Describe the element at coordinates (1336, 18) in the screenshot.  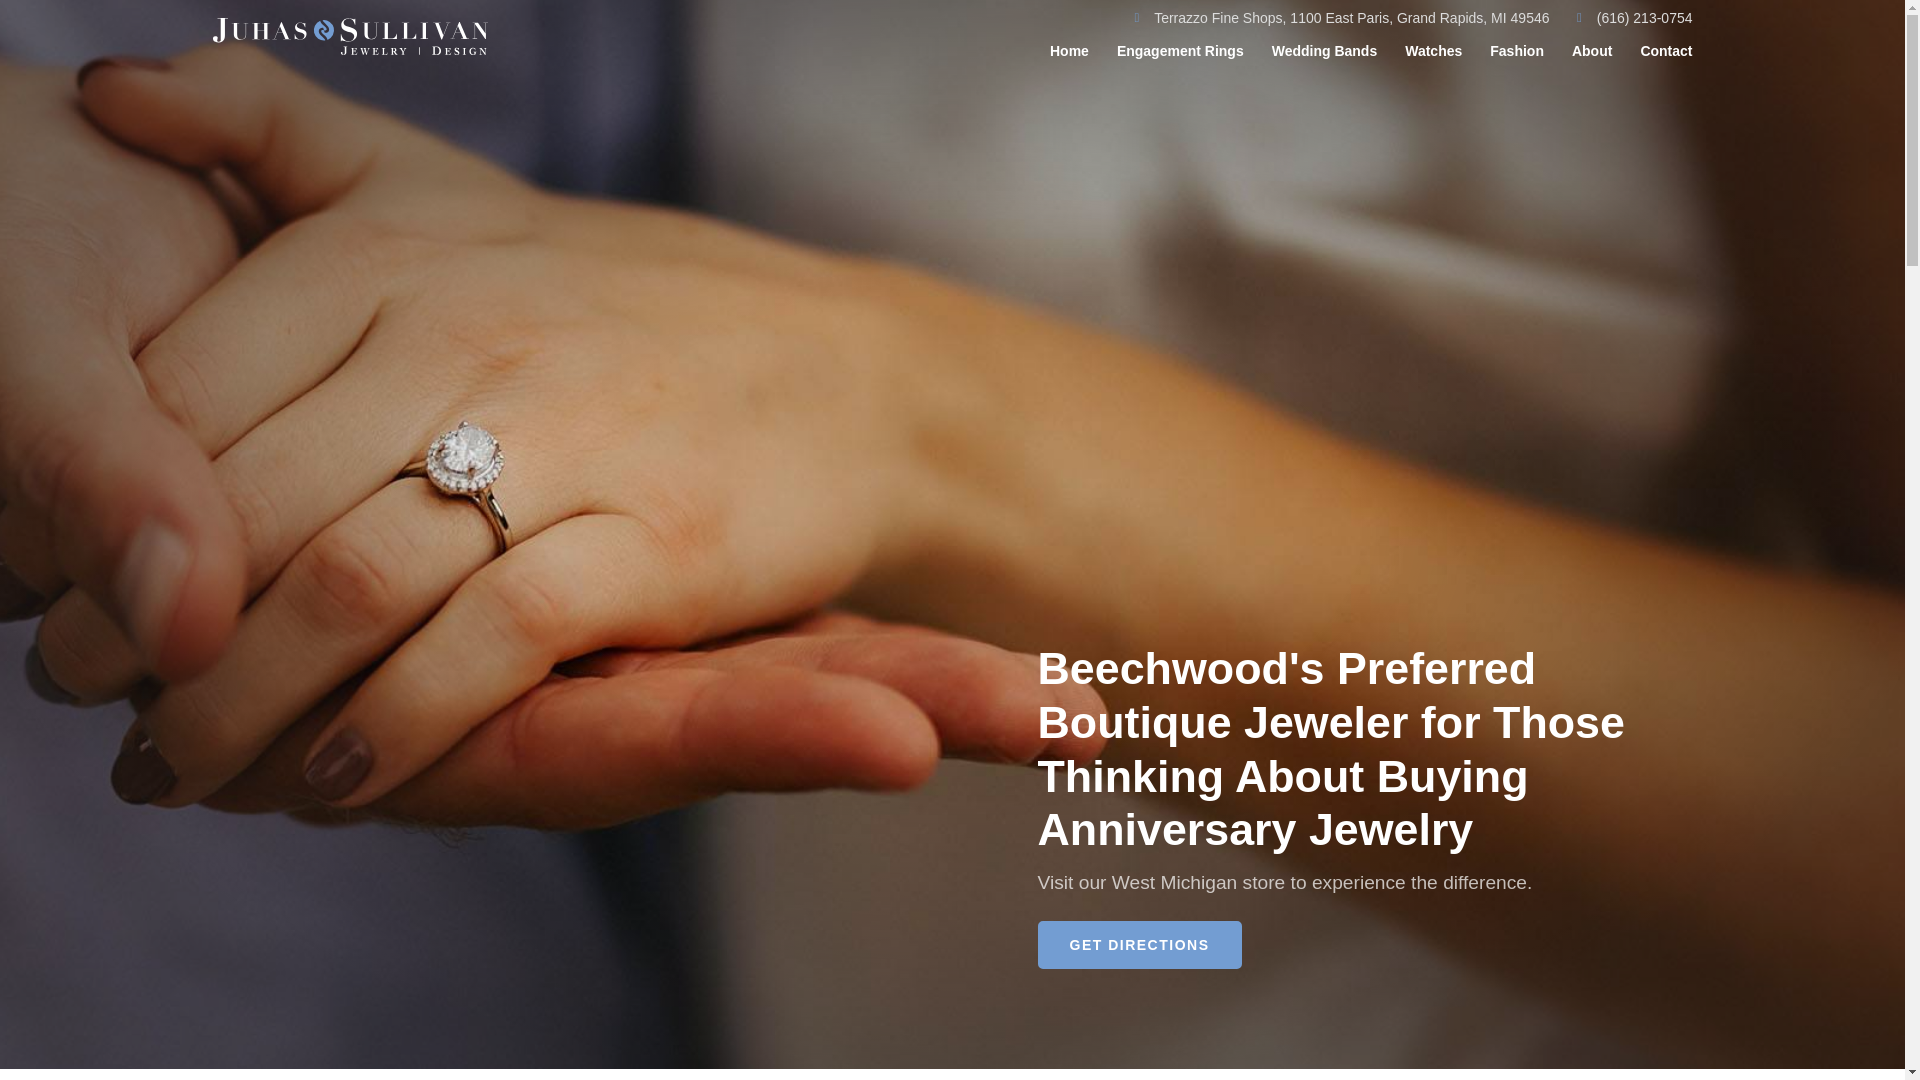
I see `Terrazzo Fine Shops, 1100 East Paris, Grand Rapids, MI 49546` at that location.